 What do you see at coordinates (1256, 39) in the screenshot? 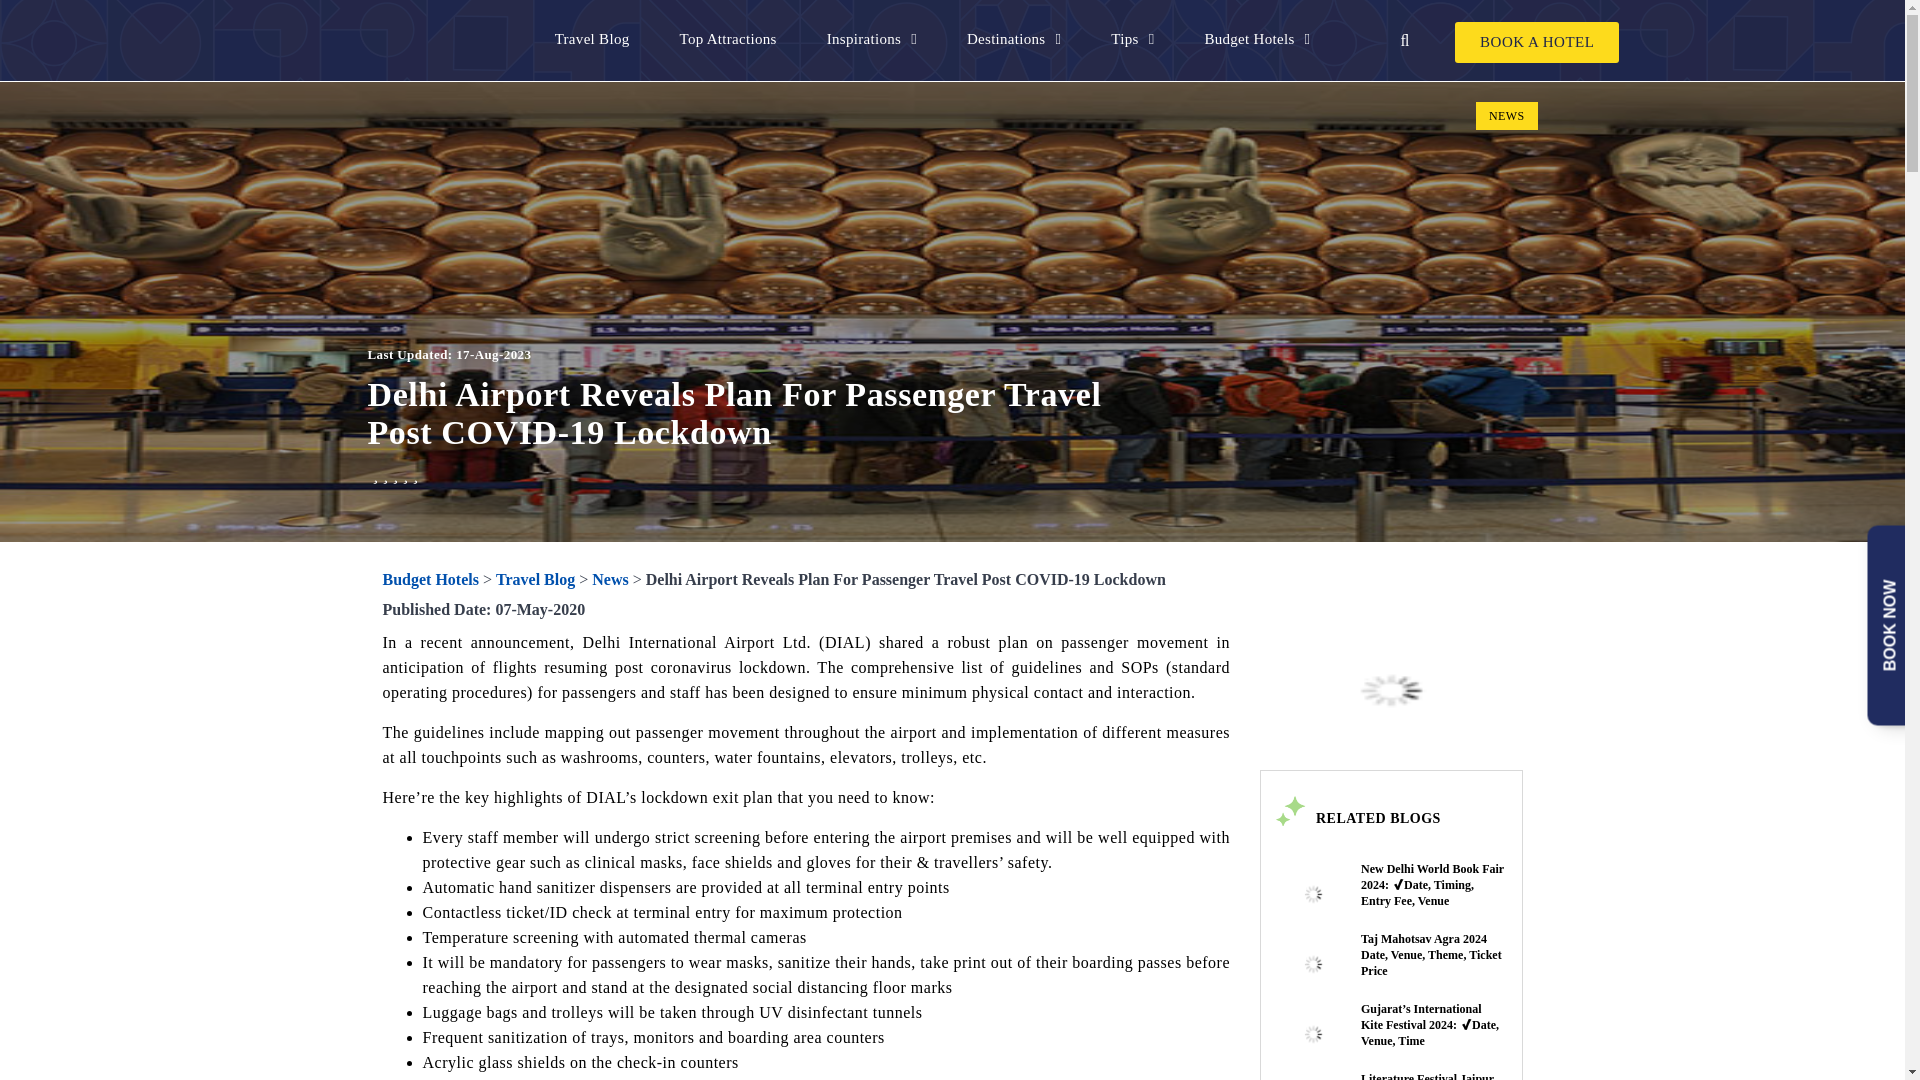
I see `Budget Hotels` at bounding box center [1256, 39].